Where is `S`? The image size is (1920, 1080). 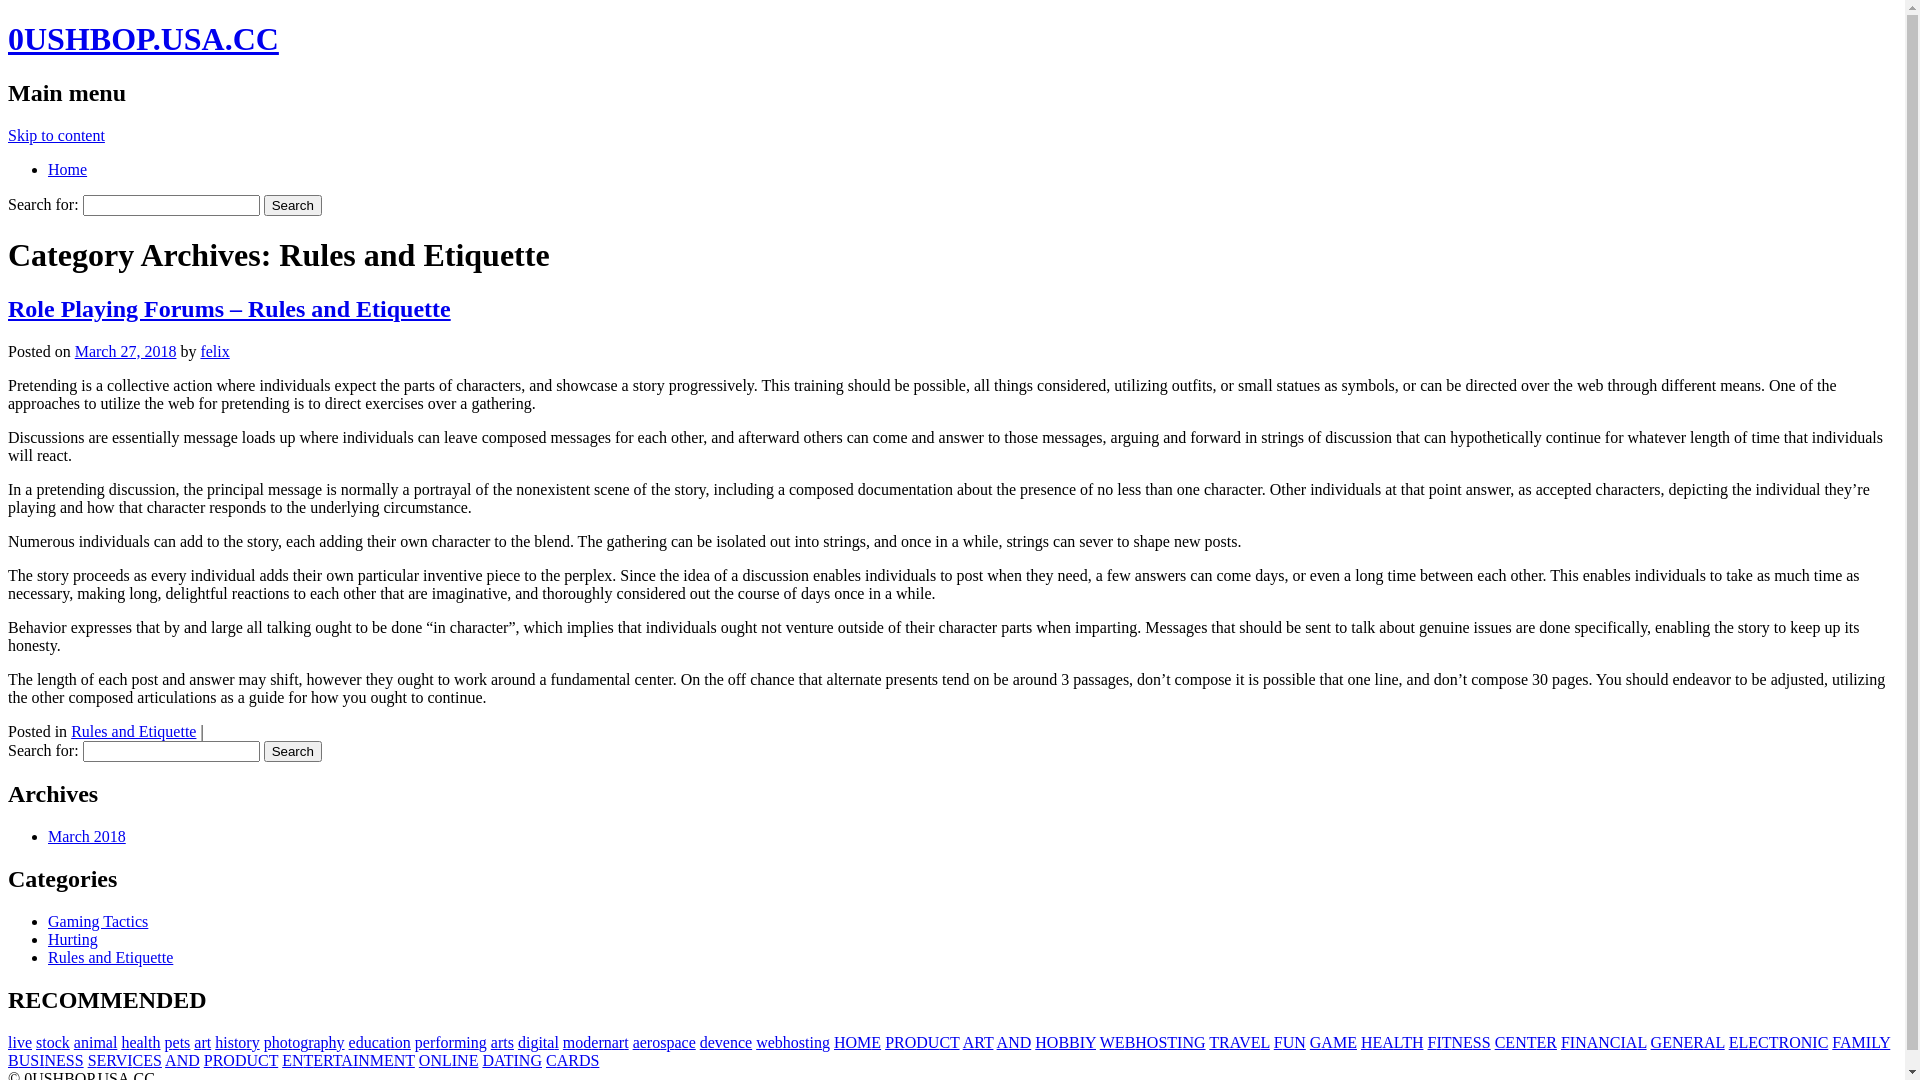
S is located at coordinates (1478, 1042).